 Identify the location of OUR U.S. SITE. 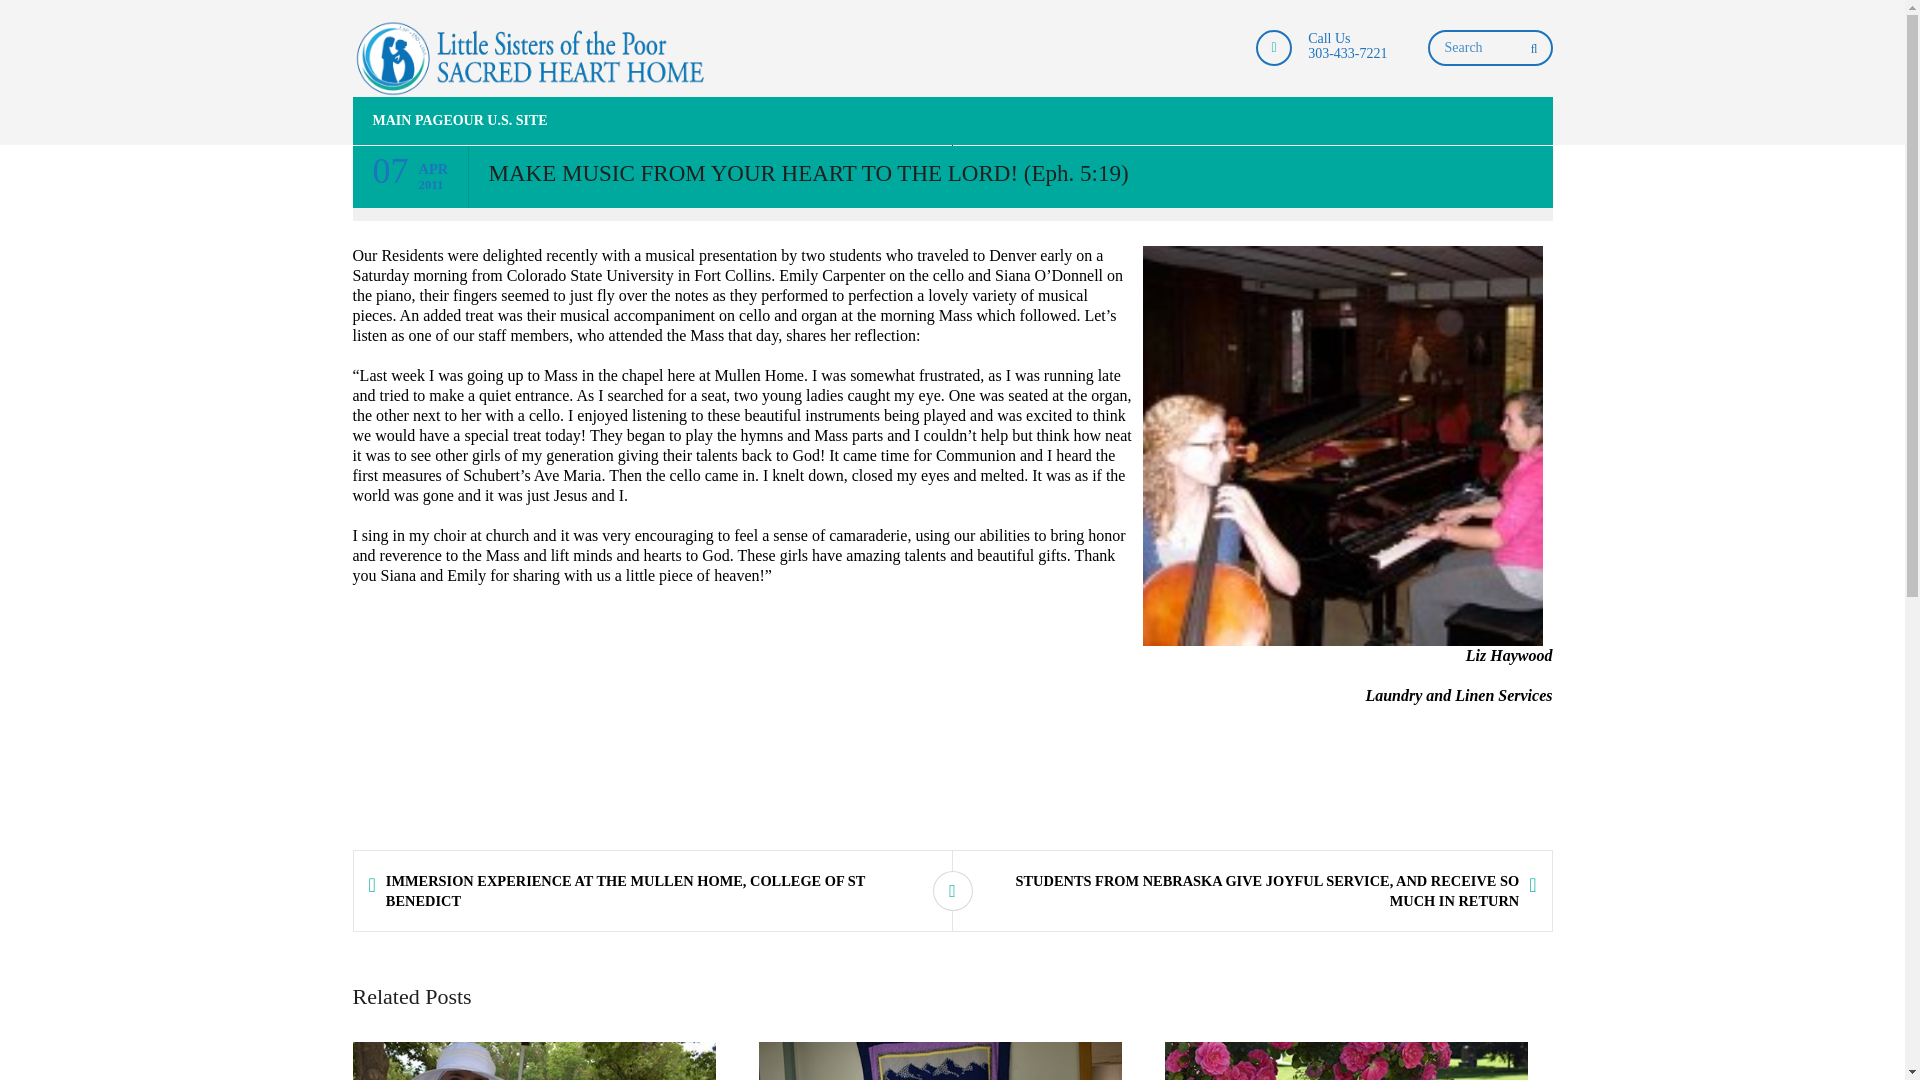
(500, 120).